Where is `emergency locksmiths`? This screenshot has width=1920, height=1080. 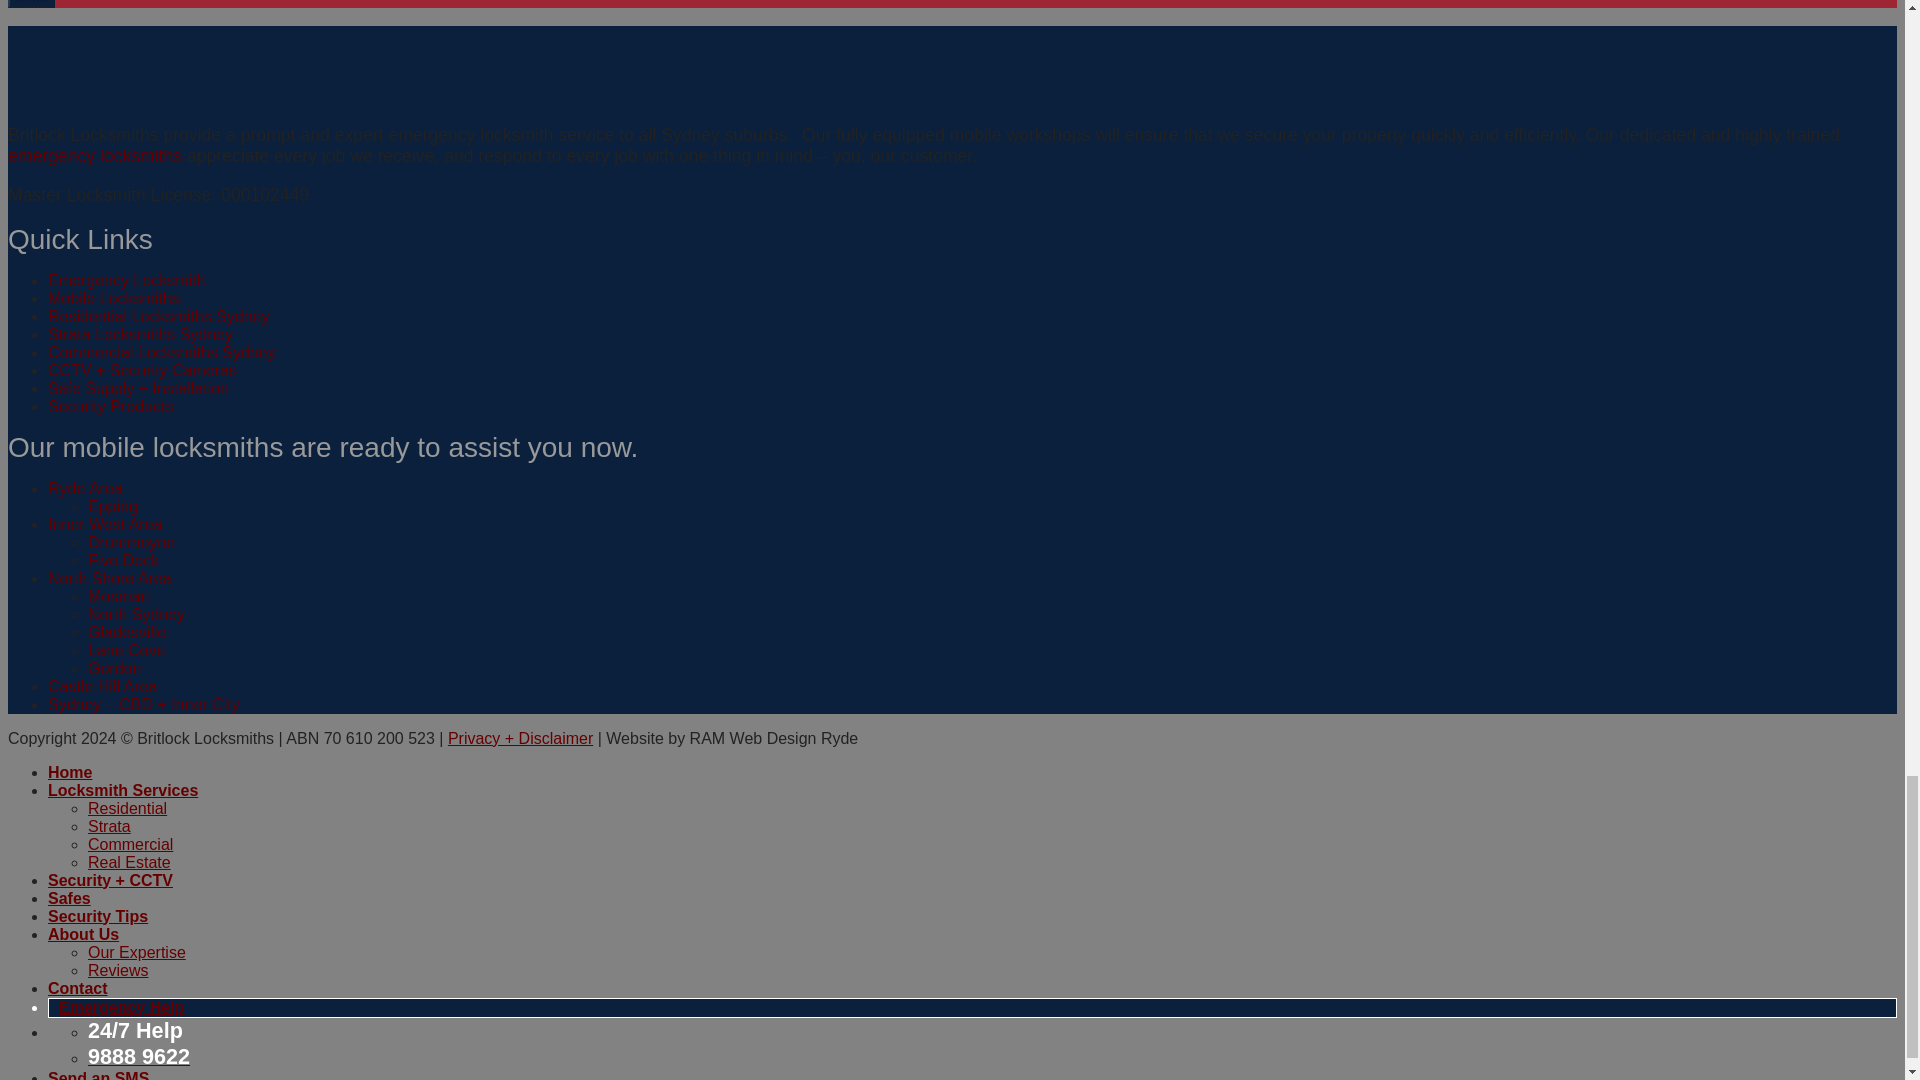
emergency locksmiths is located at coordinates (94, 156).